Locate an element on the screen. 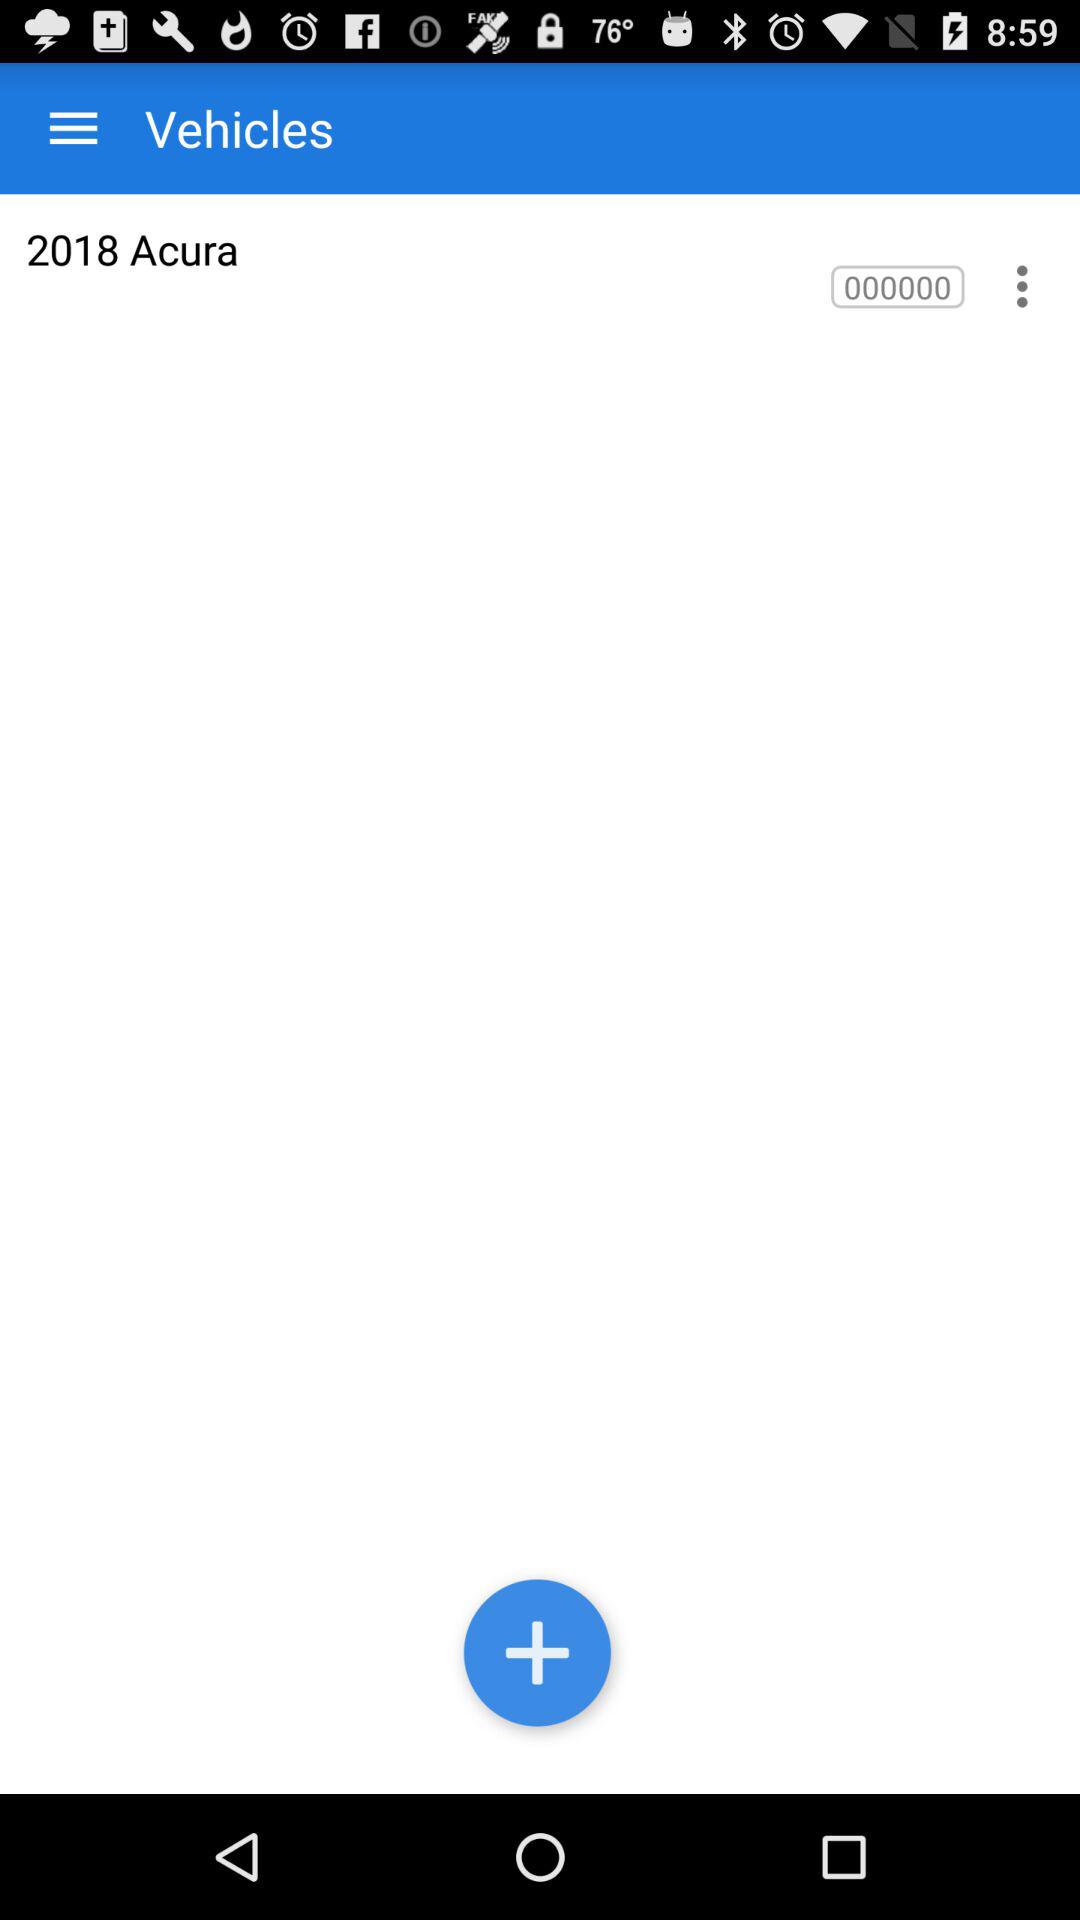 This screenshot has width=1080, height=1920. turn off 000000 is located at coordinates (898, 286).